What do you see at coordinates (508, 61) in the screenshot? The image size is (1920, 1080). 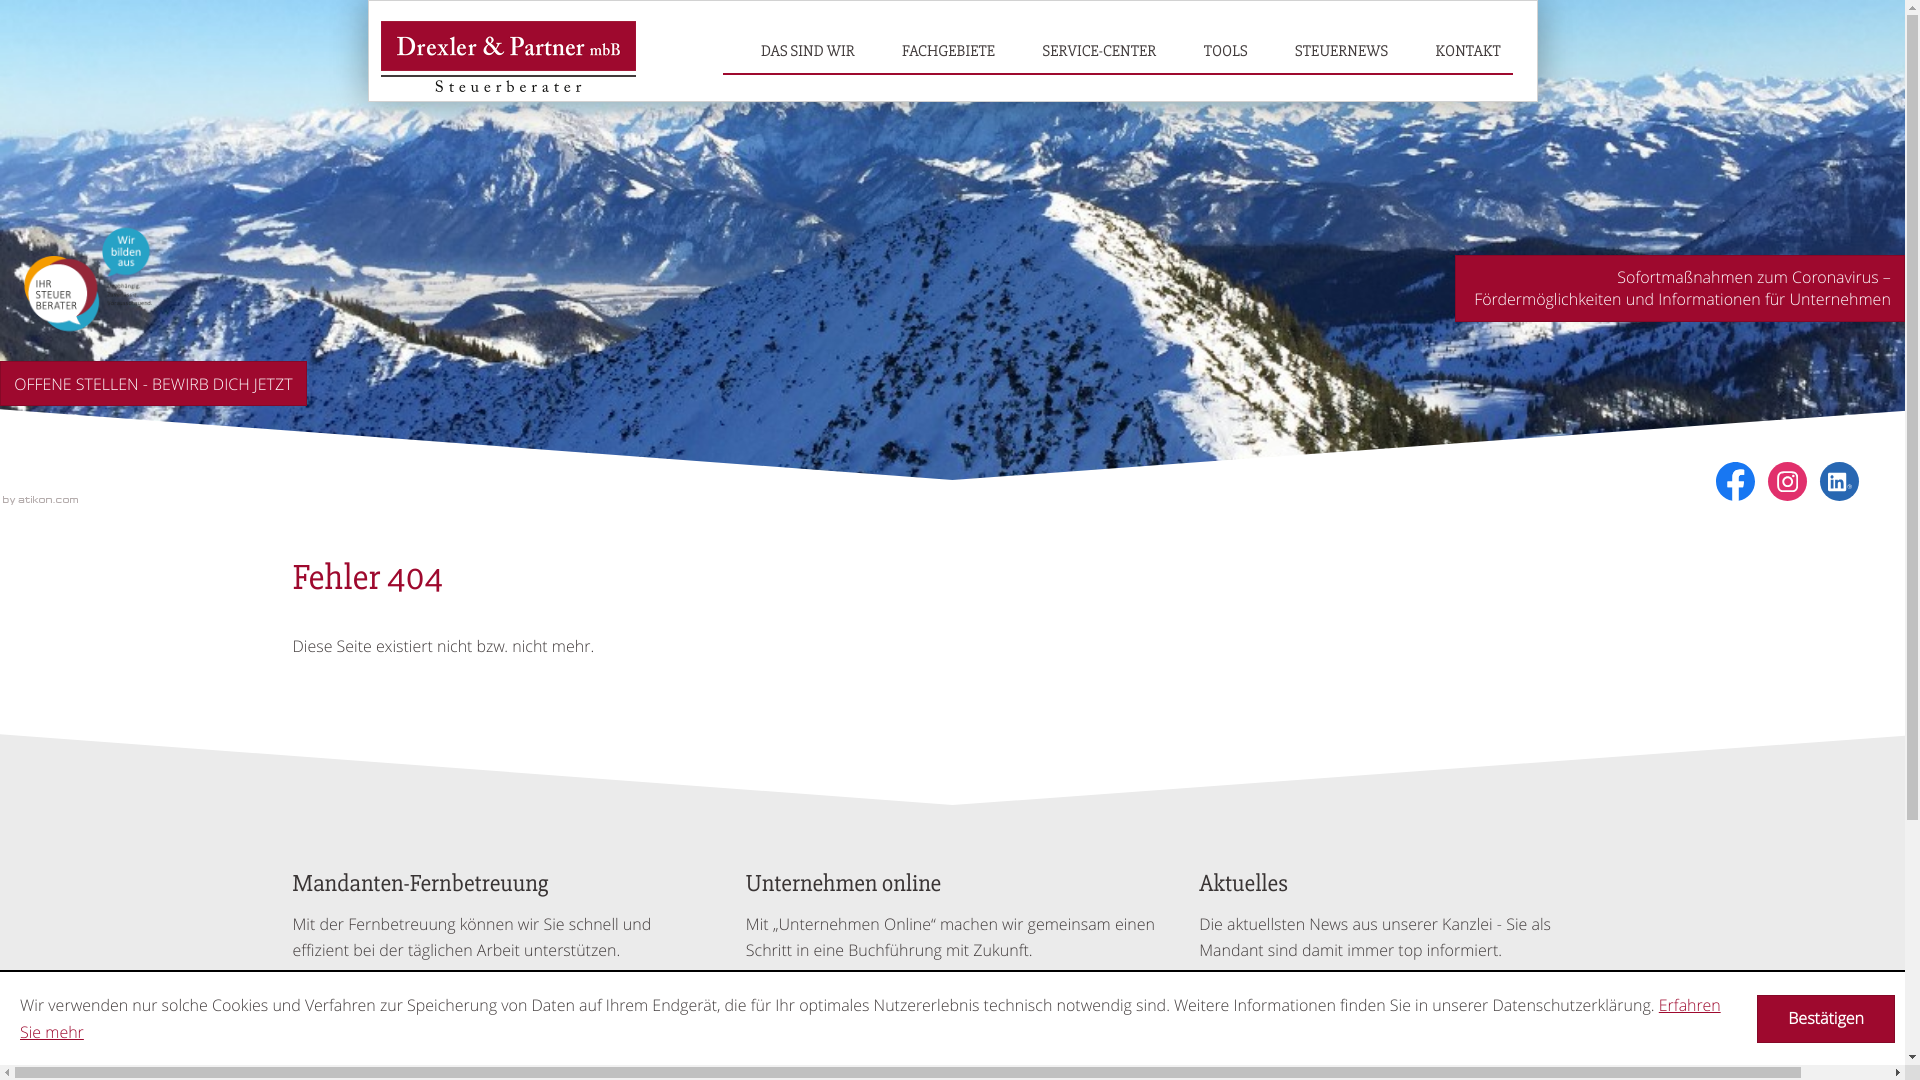 I see `zur Startseite` at bounding box center [508, 61].